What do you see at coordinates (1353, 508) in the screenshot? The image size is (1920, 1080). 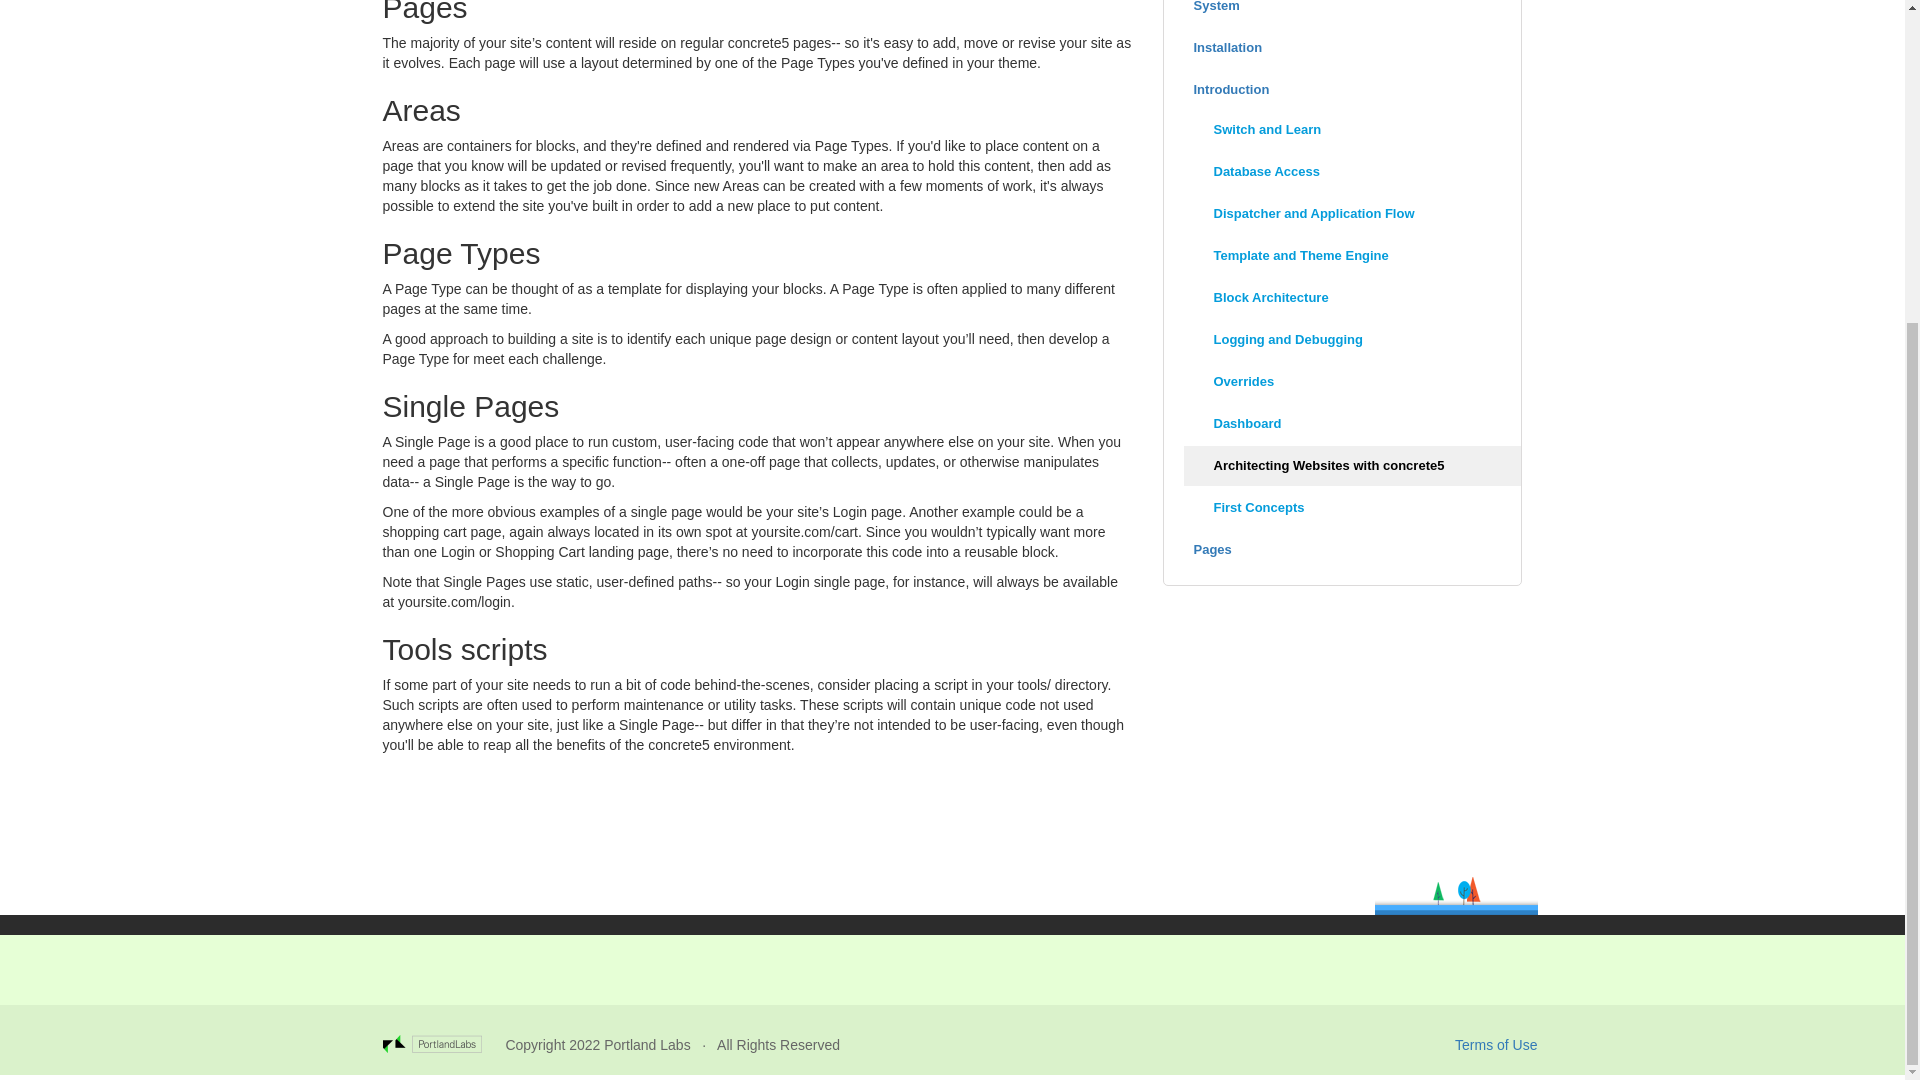 I see `First Concepts` at bounding box center [1353, 508].